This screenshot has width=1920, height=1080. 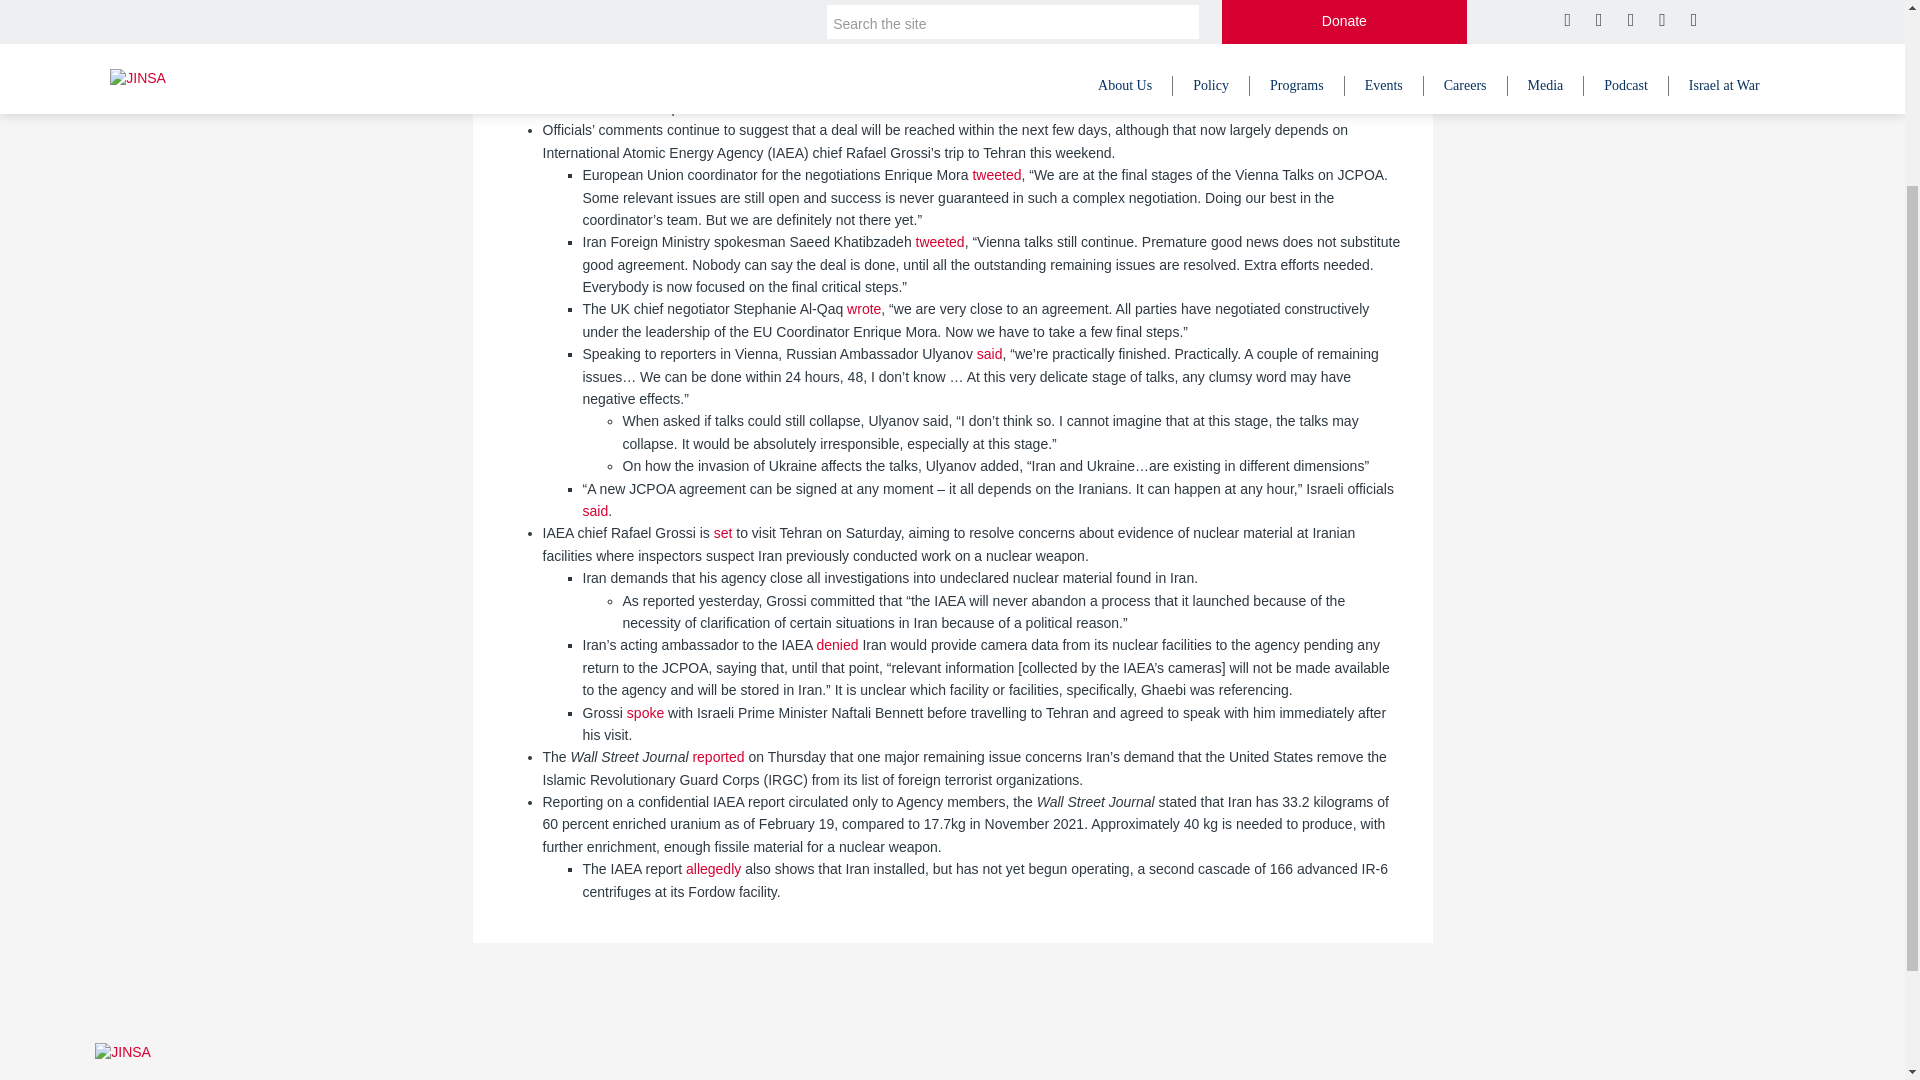 What do you see at coordinates (940, 242) in the screenshot?
I see `tweeted` at bounding box center [940, 242].